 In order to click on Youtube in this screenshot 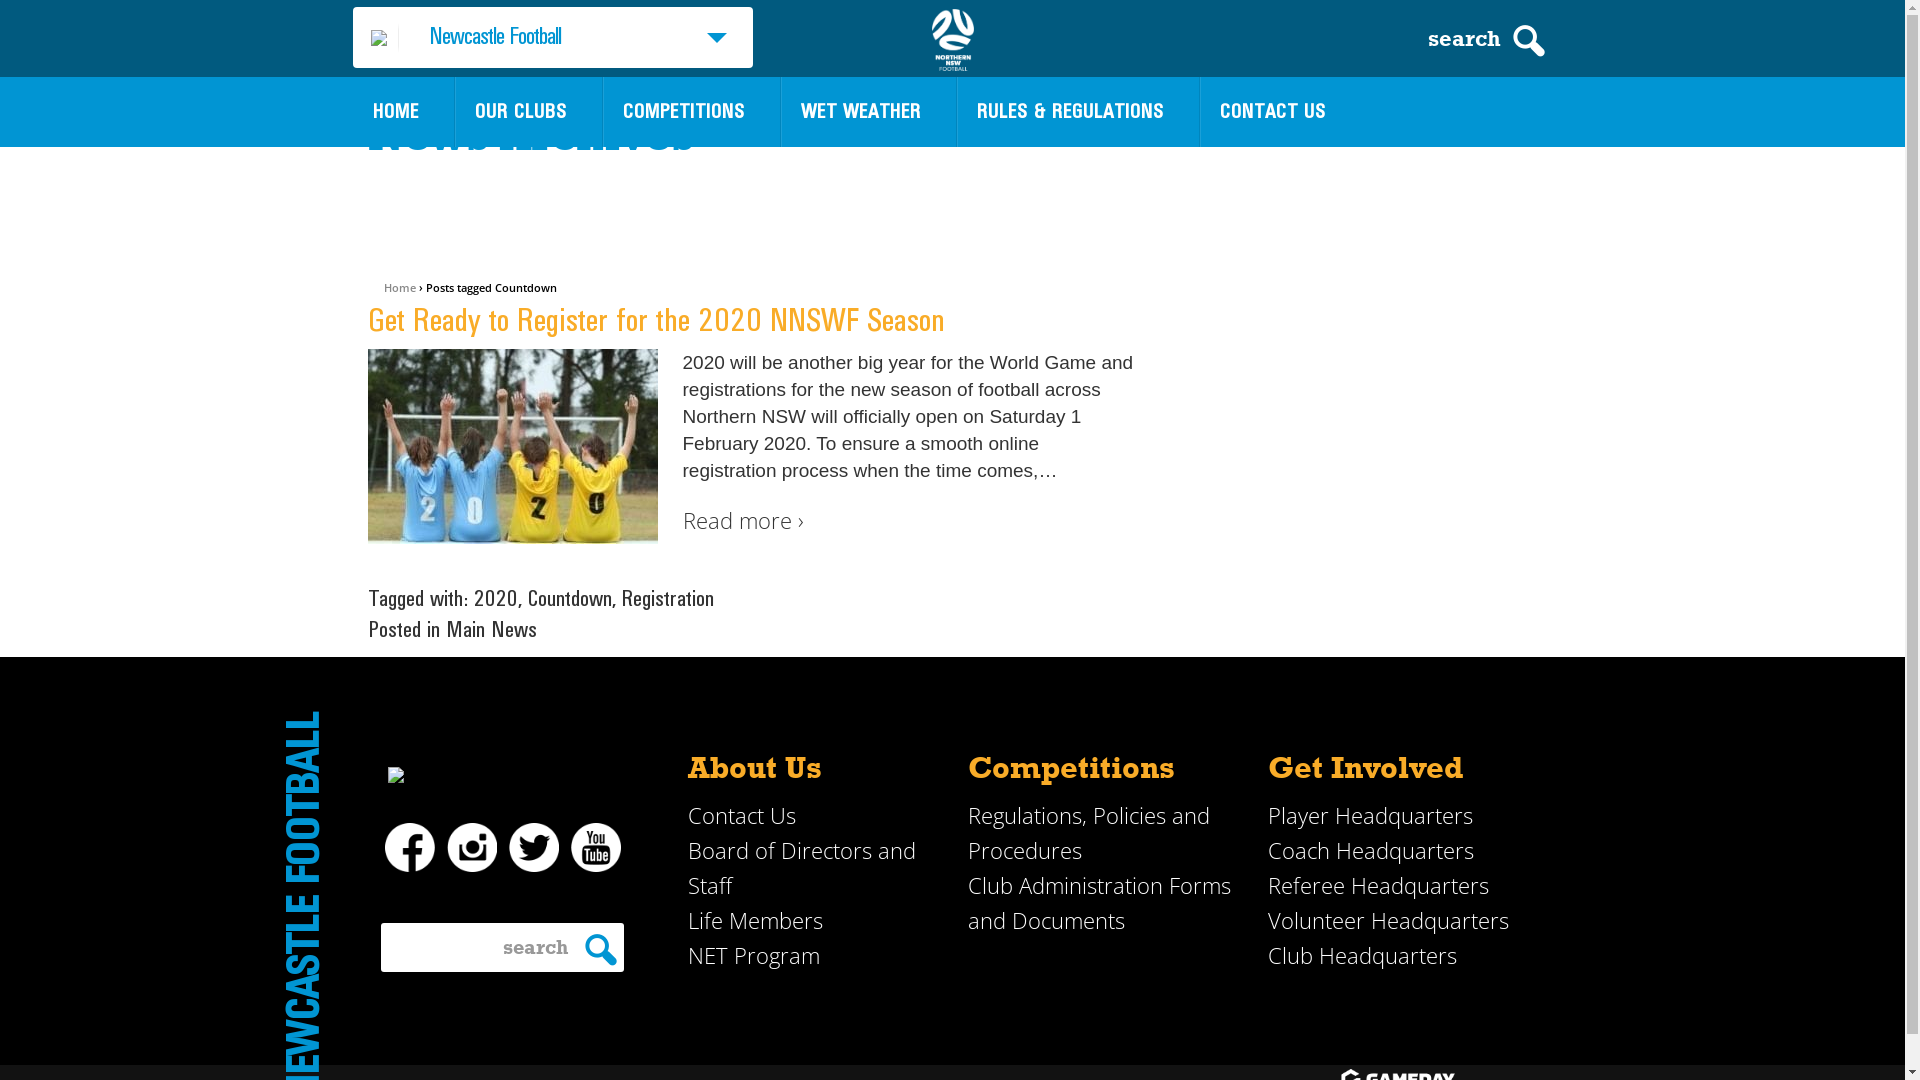, I will do `click(595, 848)`.